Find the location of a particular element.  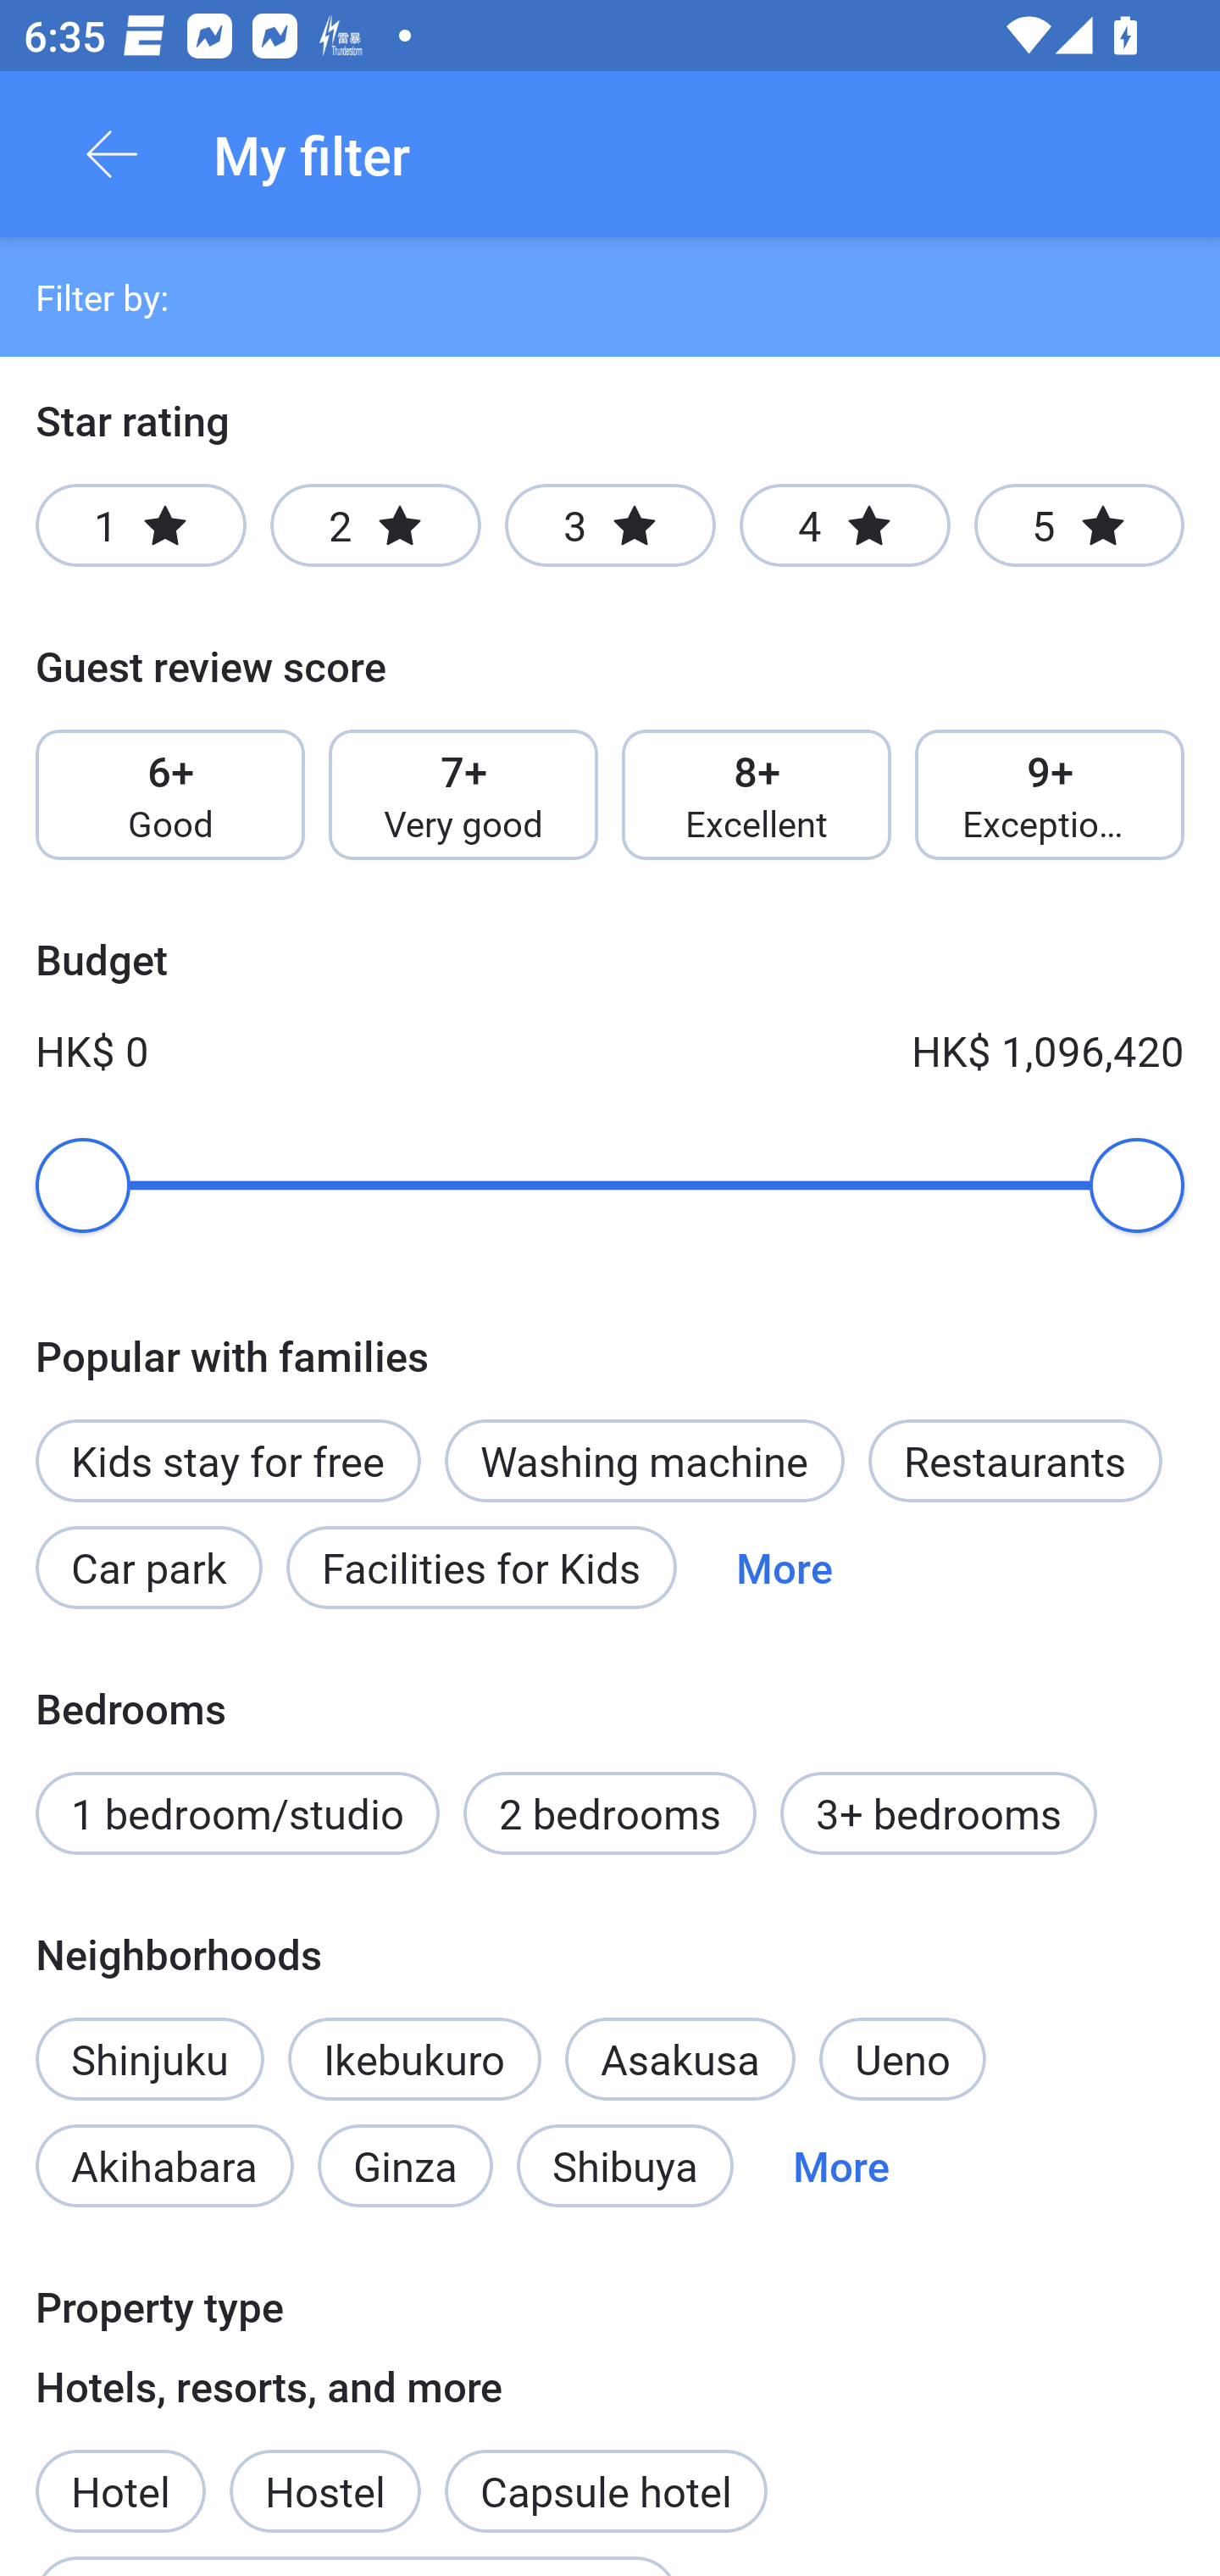

8+ Excellent is located at coordinates (757, 795).